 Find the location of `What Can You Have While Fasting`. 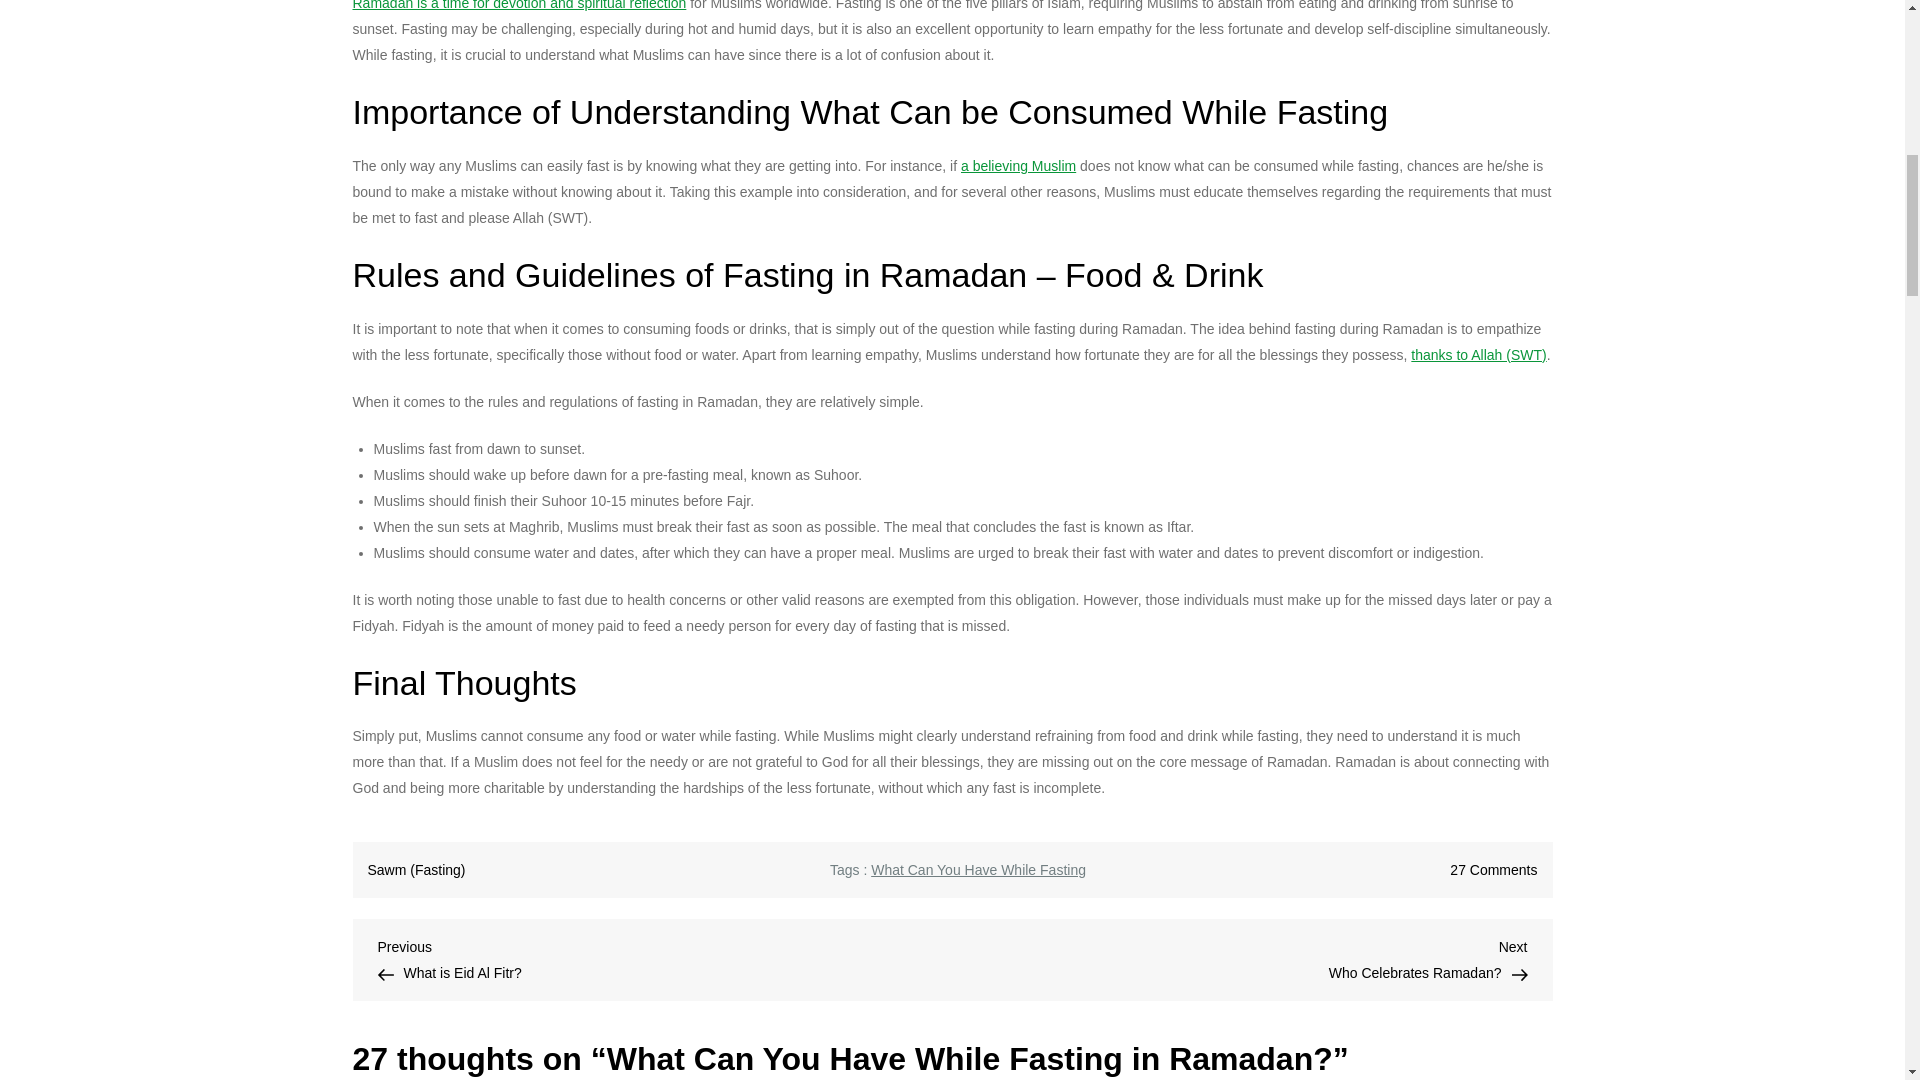

What Can You Have While Fasting is located at coordinates (1493, 870).